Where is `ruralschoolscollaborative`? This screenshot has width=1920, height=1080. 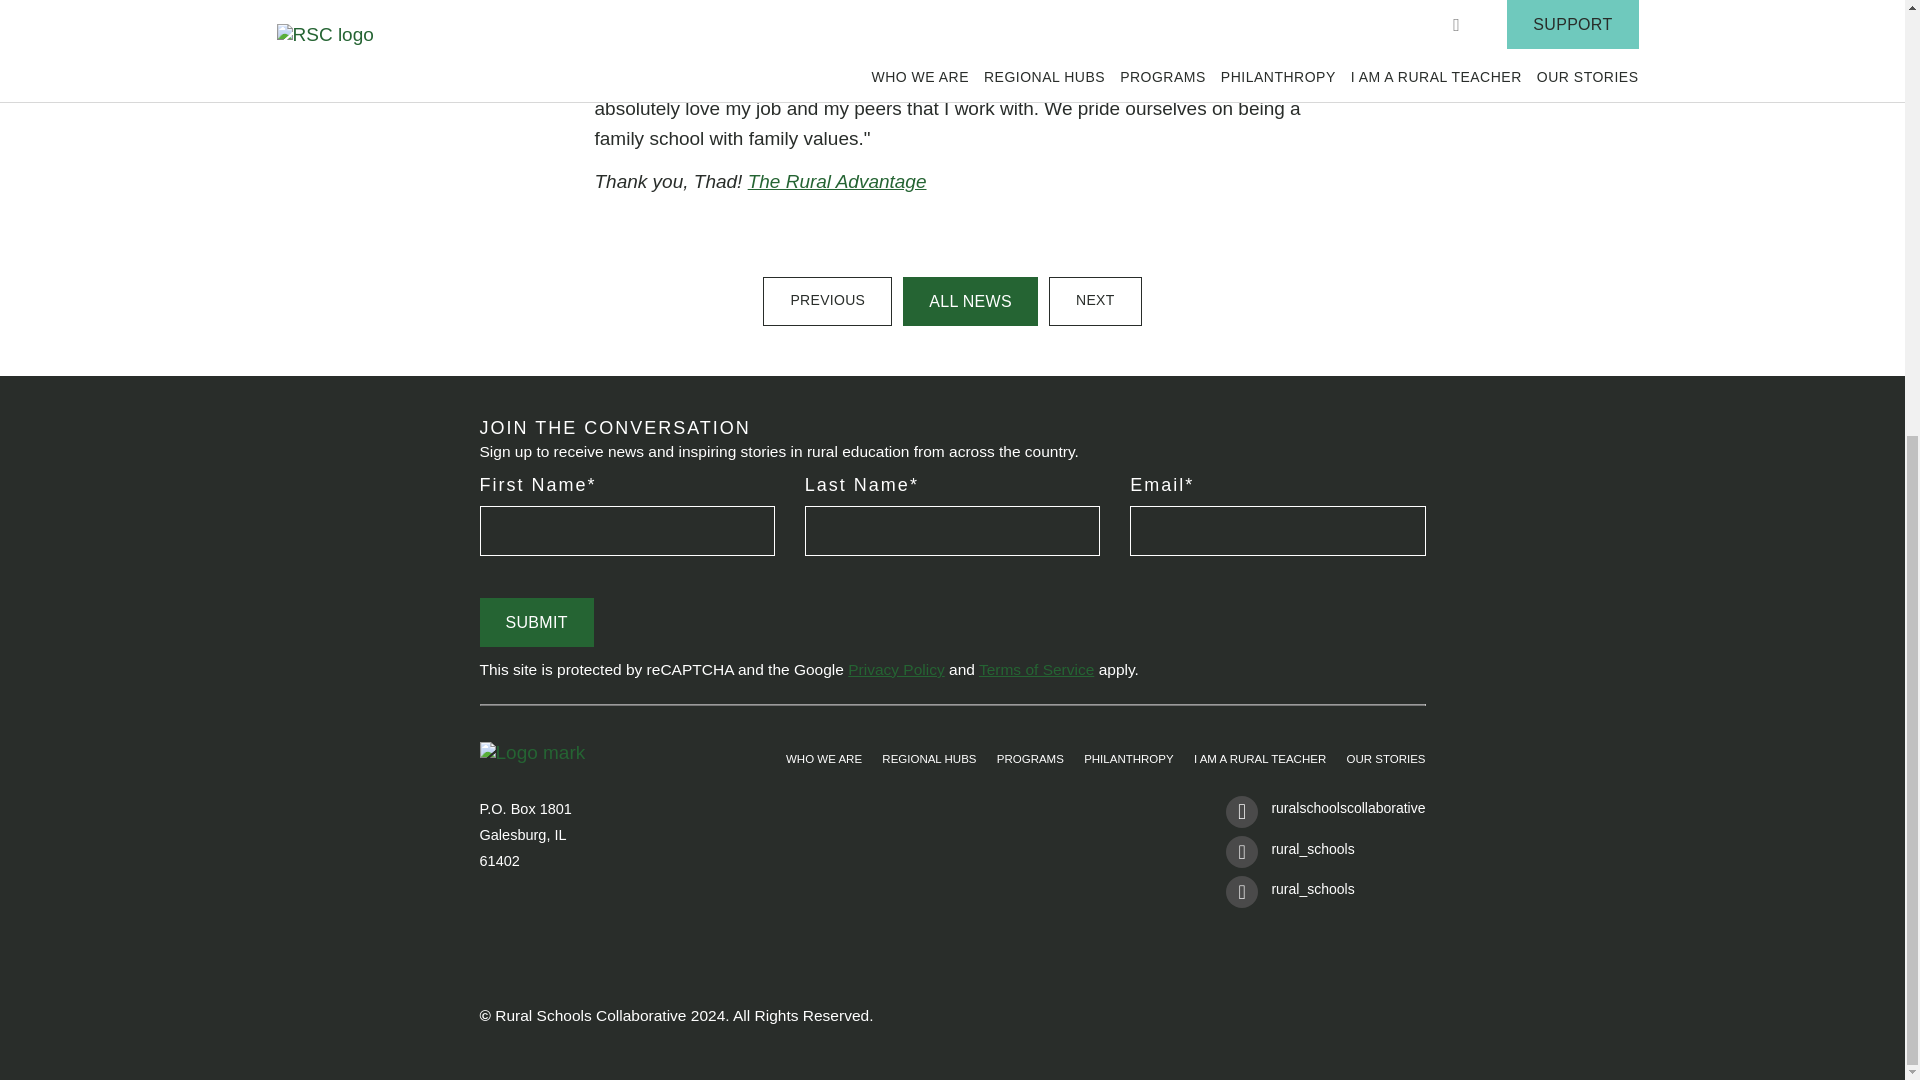
ruralschoolscollaborative is located at coordinates (1325, 815).